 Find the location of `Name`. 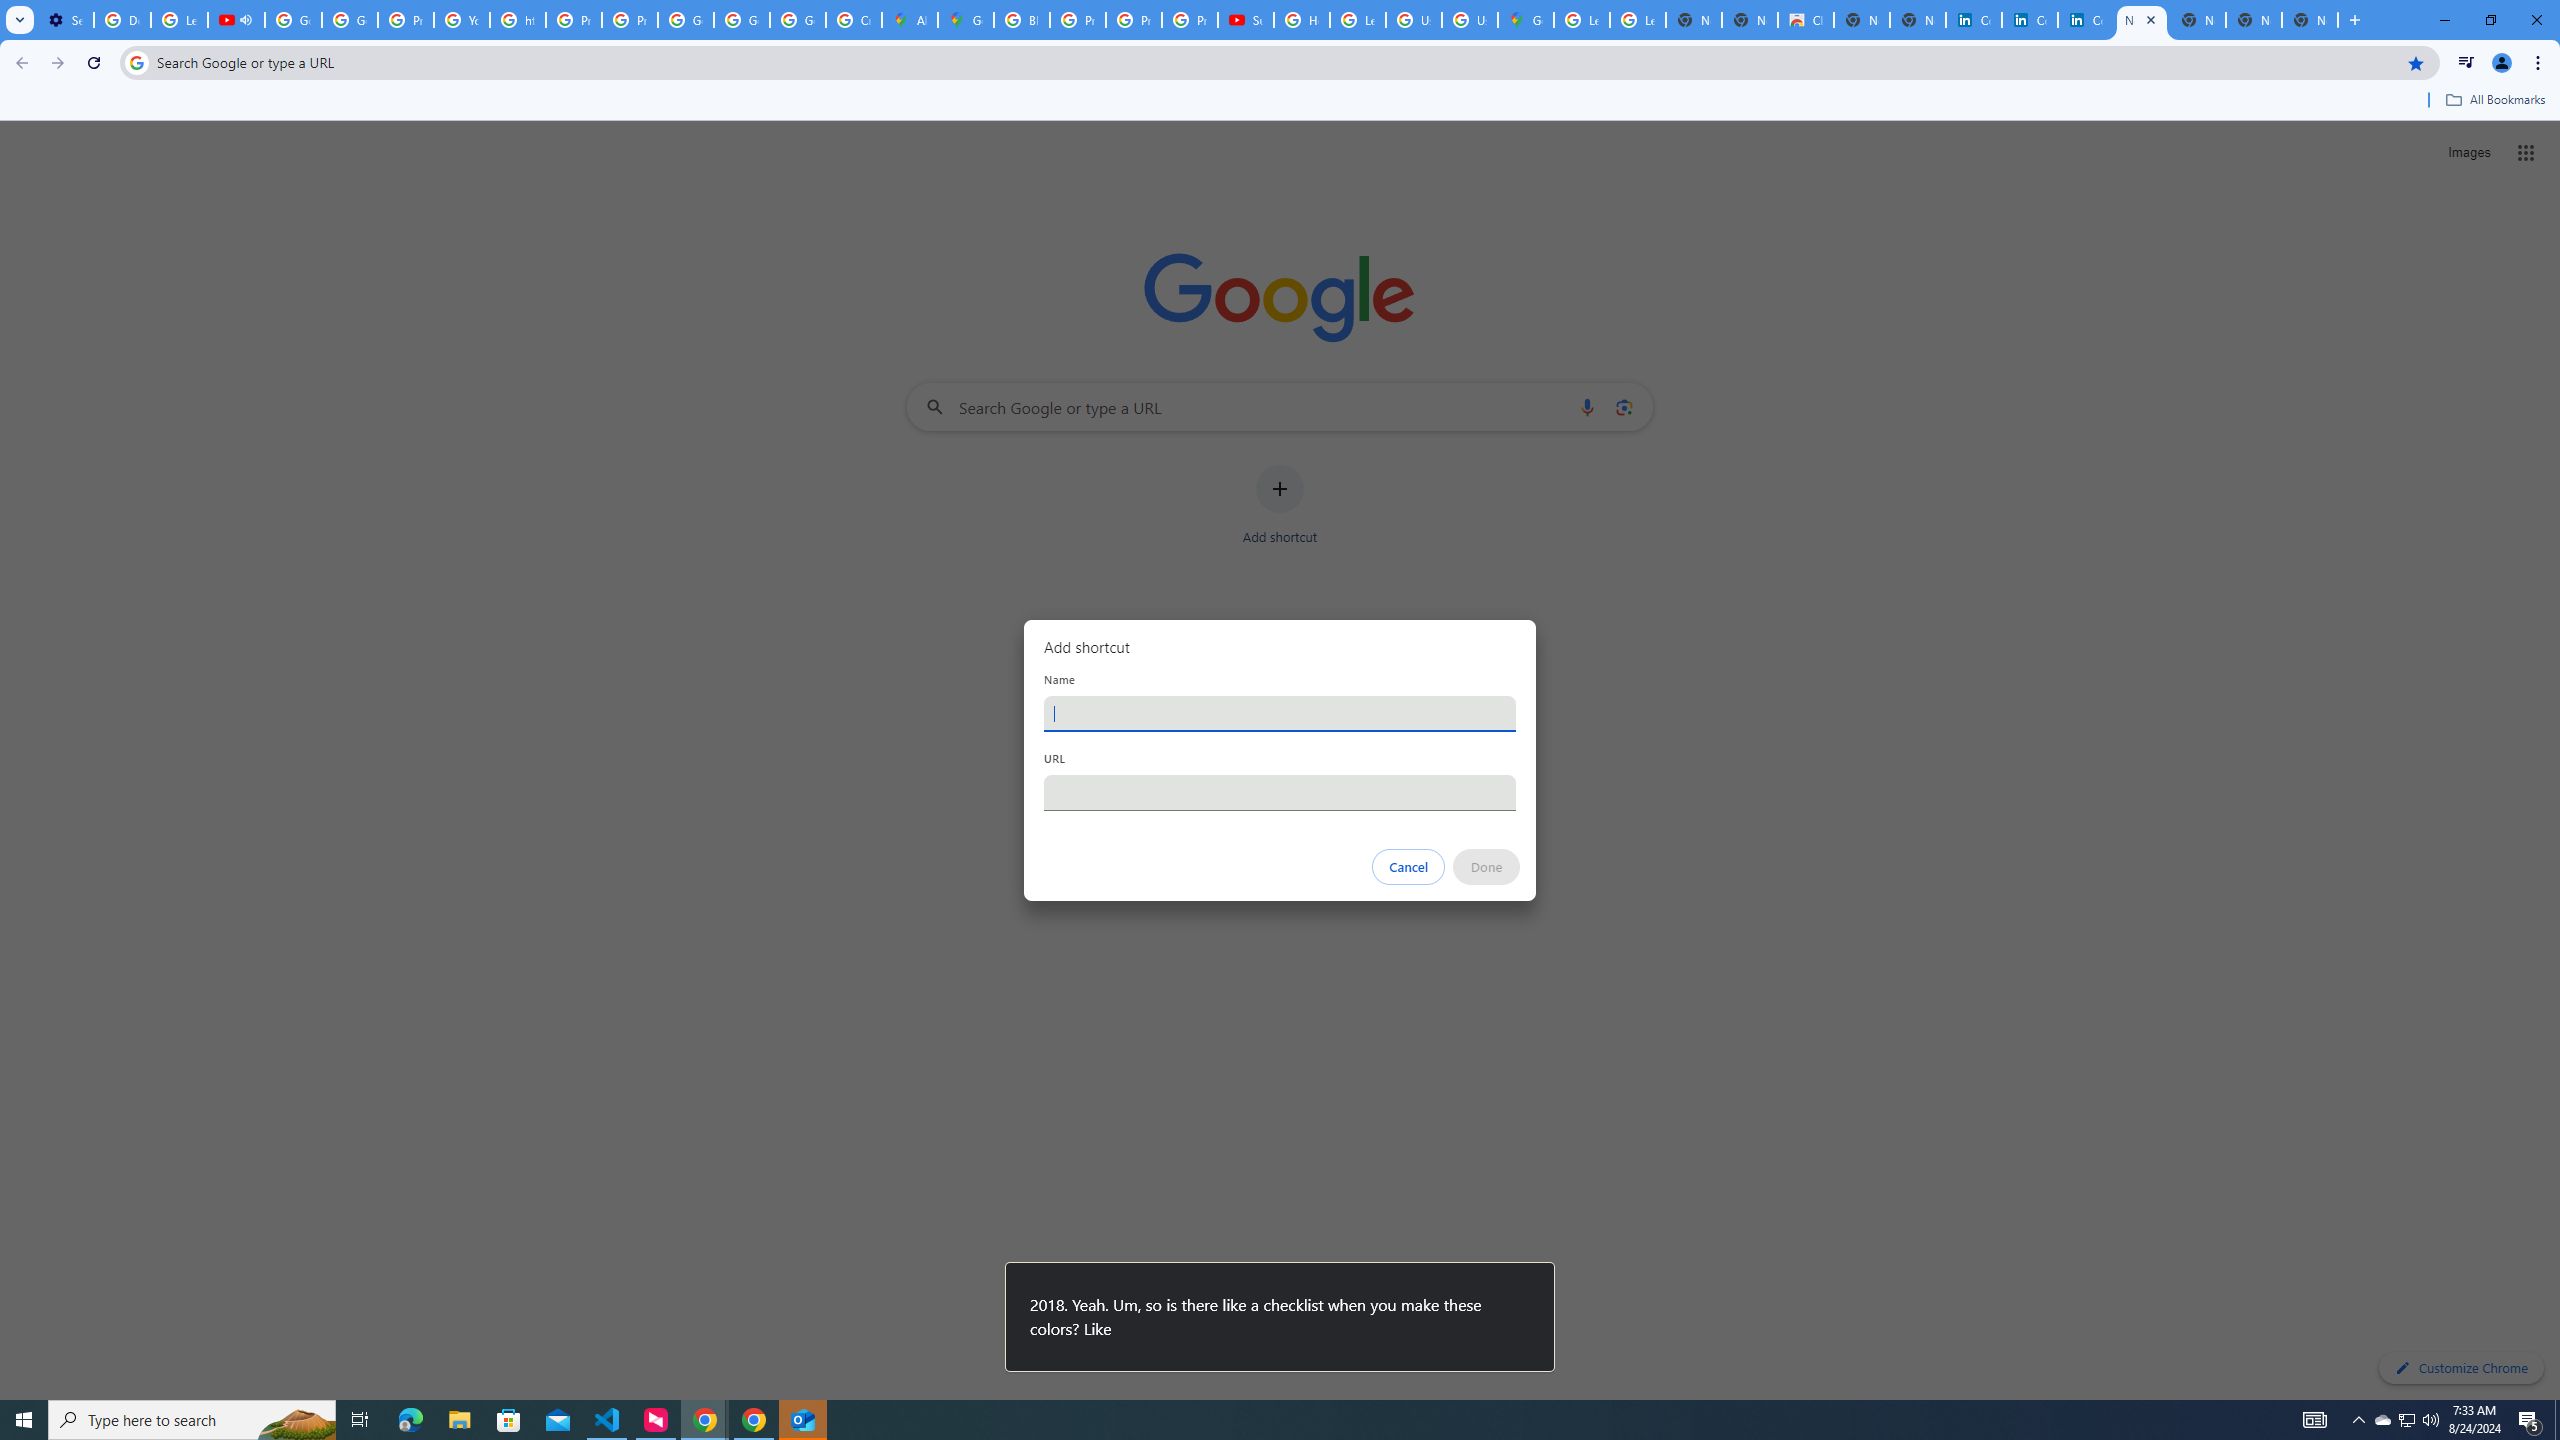

Name is located at coordinates (1280, 713).